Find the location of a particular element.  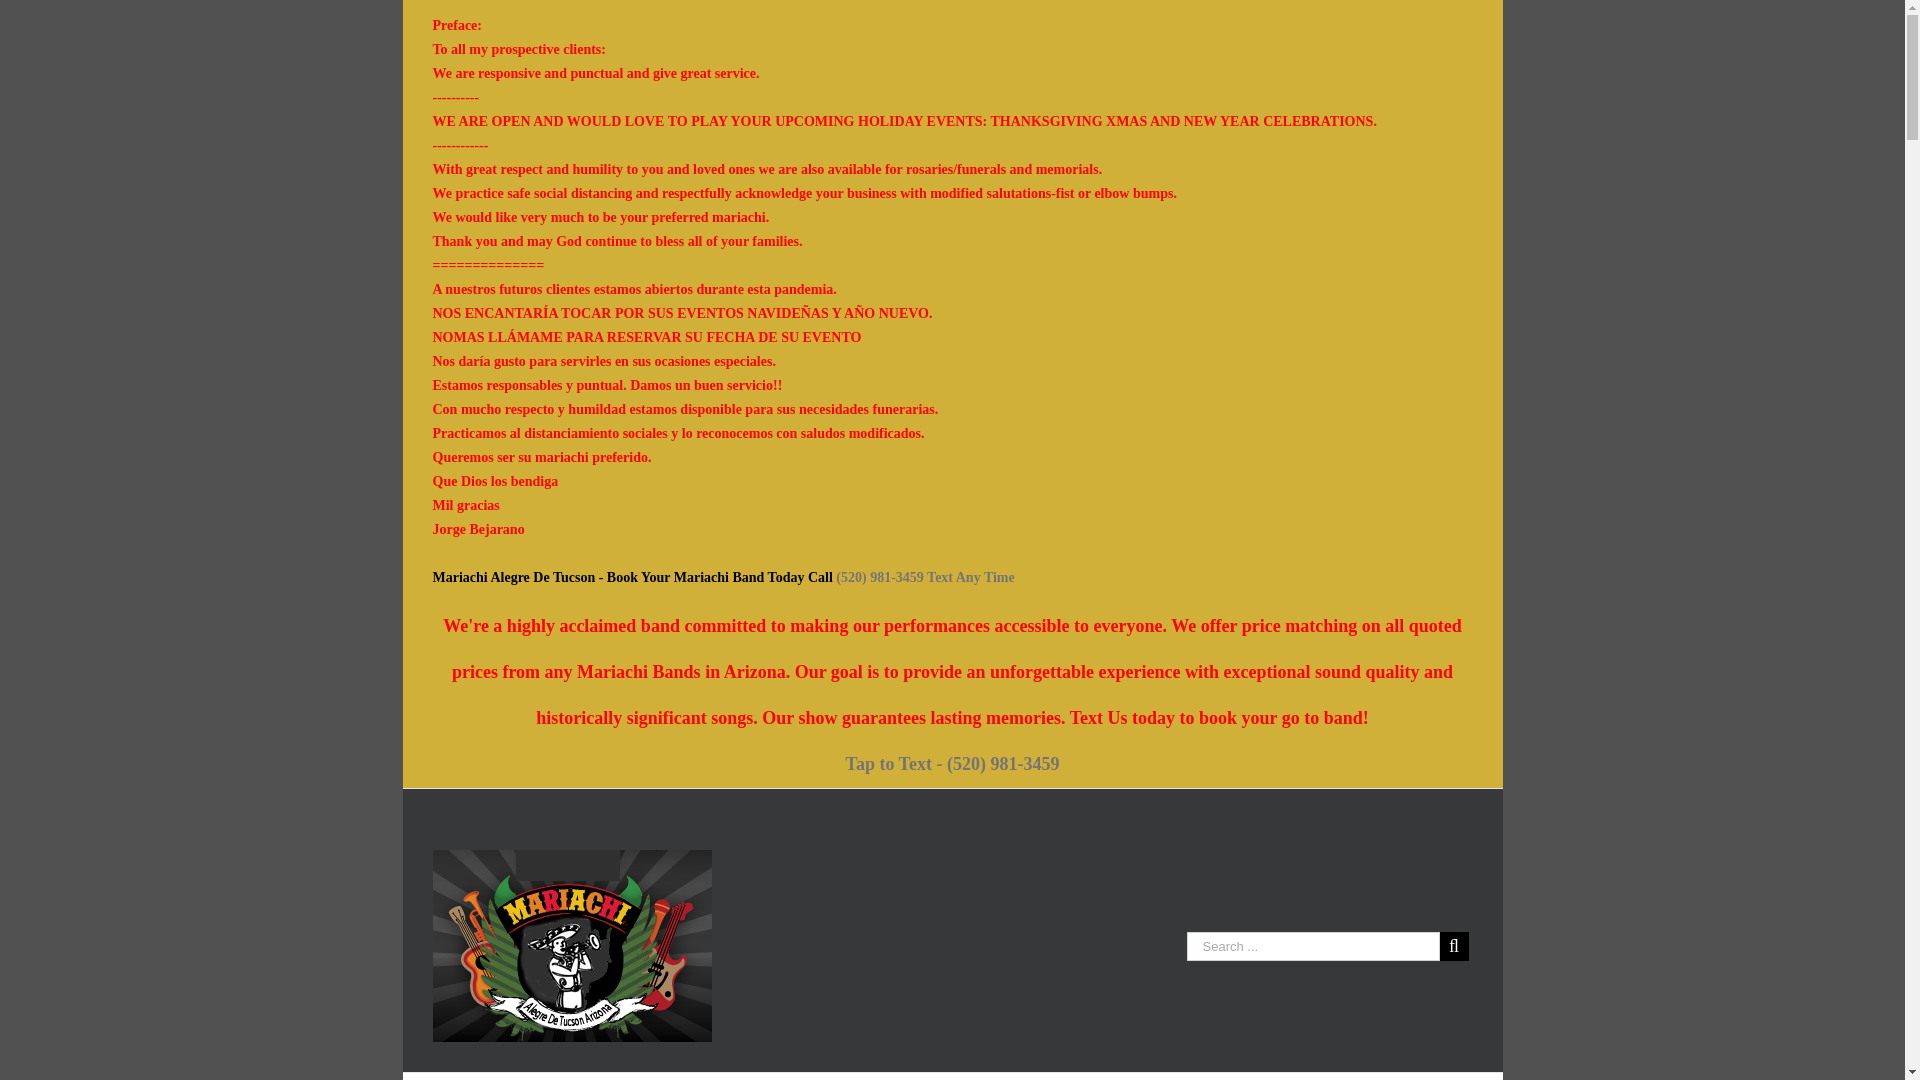

CONTACT US is located at coordinates (1139, 1076).